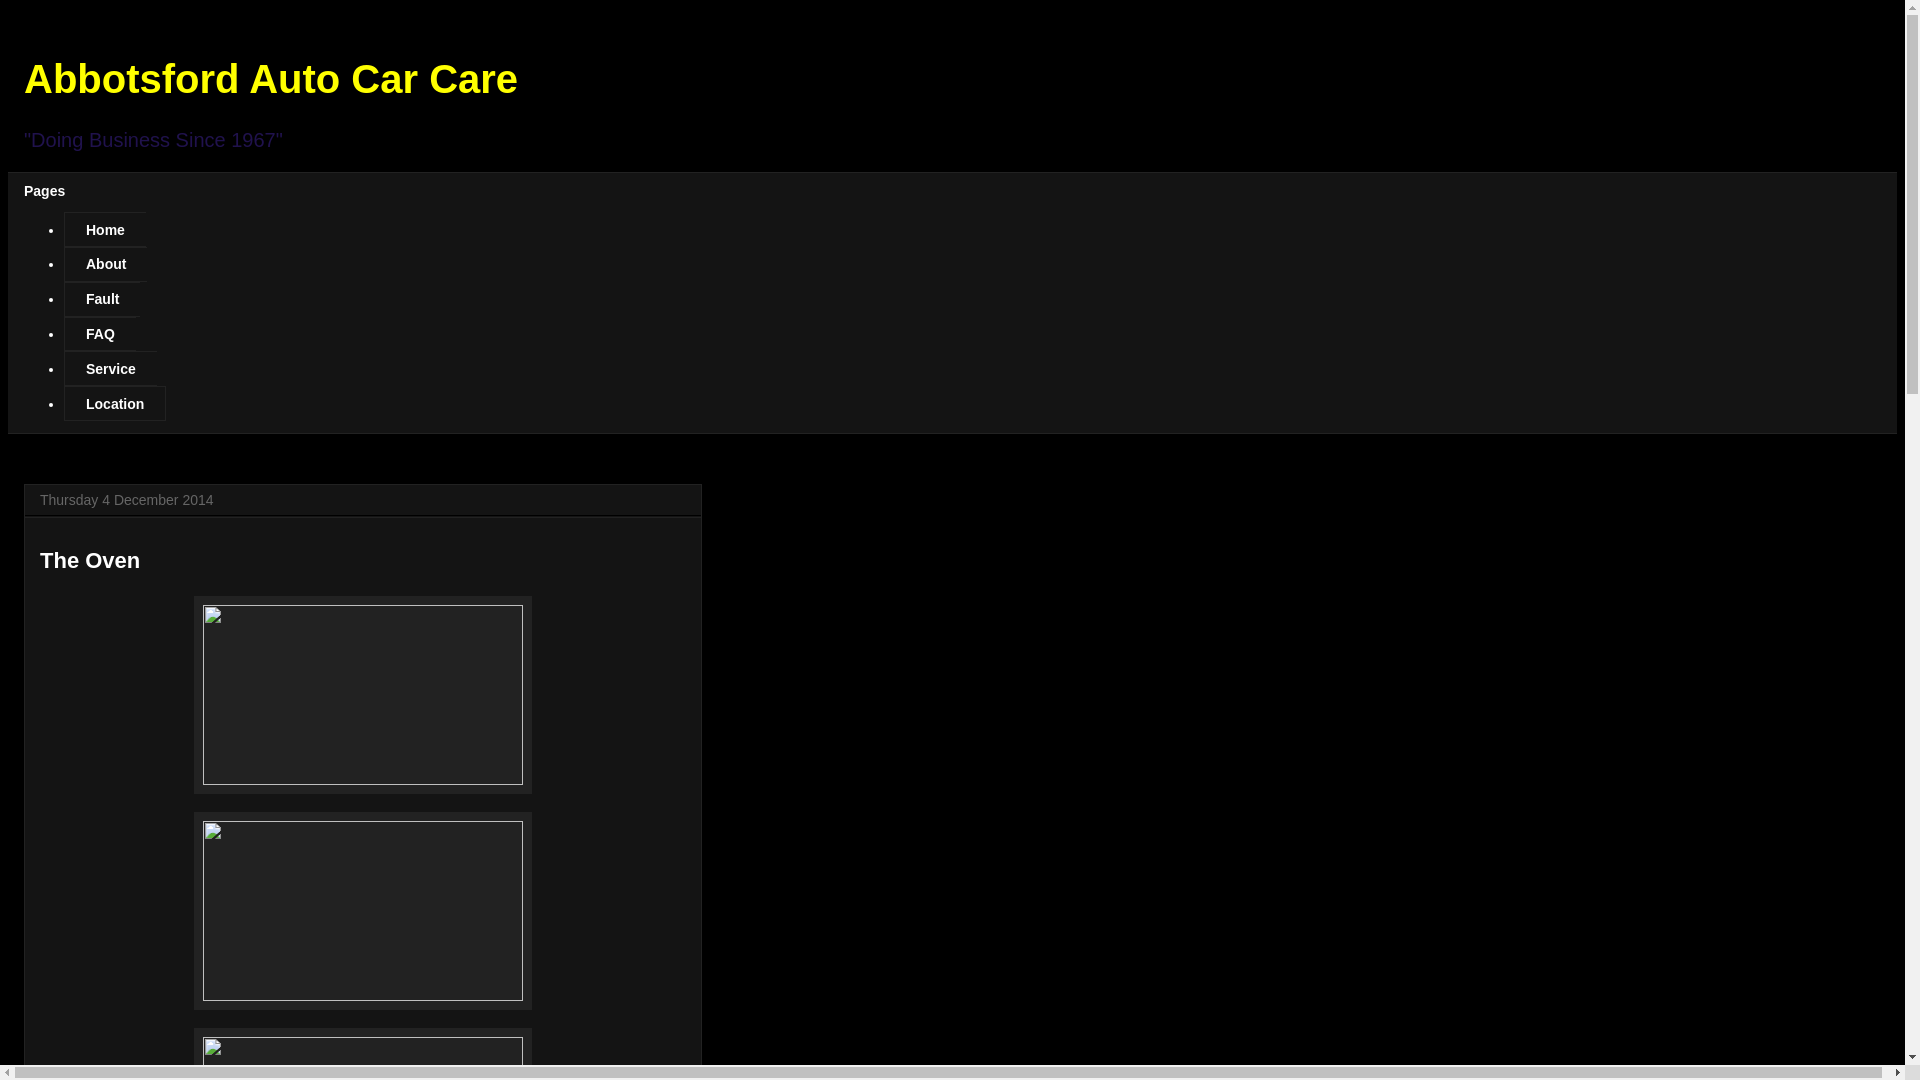 Image resolution: width=1920 pixels, height=1080 pixels. Describe the element at coordinates (271, 79) in the screenshot. I see `Abbotsford Auto Car Care` at that location.